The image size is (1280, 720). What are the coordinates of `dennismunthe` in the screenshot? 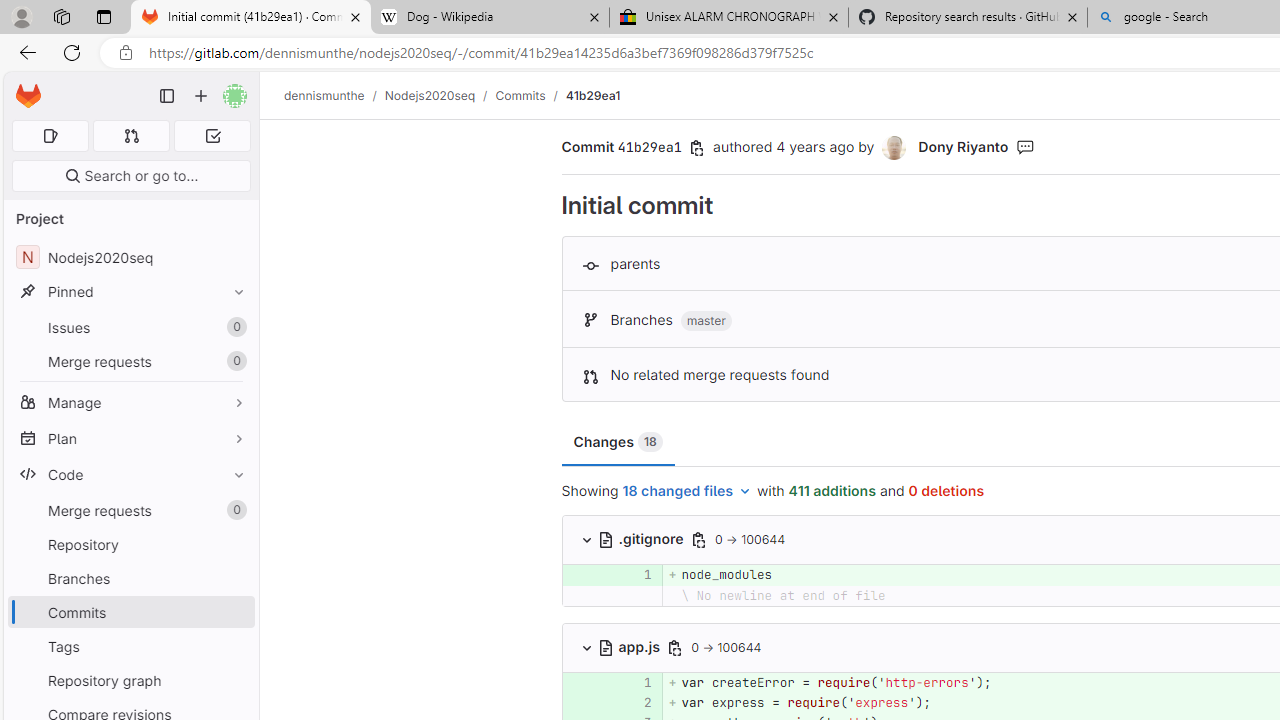 It's located at (324, 95).